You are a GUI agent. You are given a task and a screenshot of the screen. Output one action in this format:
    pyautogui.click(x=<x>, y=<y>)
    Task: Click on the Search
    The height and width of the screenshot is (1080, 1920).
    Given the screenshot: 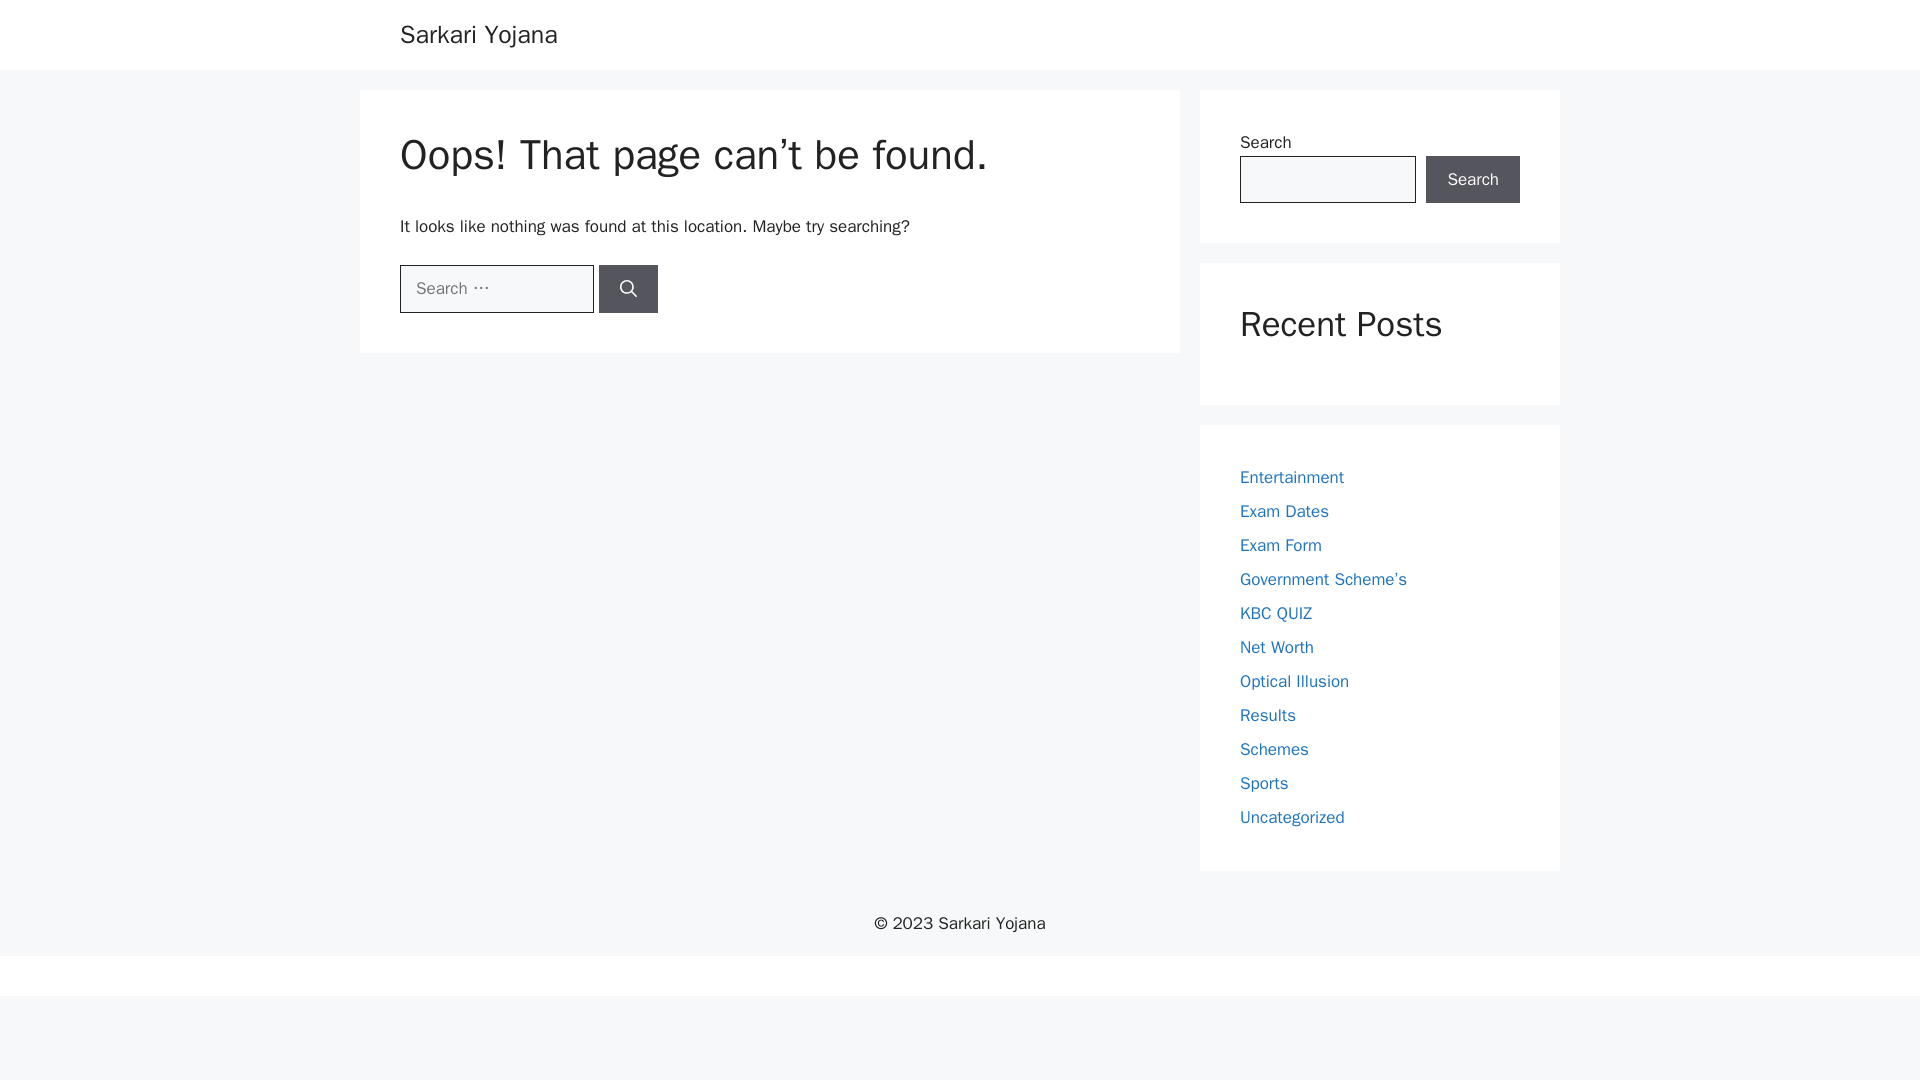 What is the action you would take?
    pyautogui.click(x=1473, y=180)
    